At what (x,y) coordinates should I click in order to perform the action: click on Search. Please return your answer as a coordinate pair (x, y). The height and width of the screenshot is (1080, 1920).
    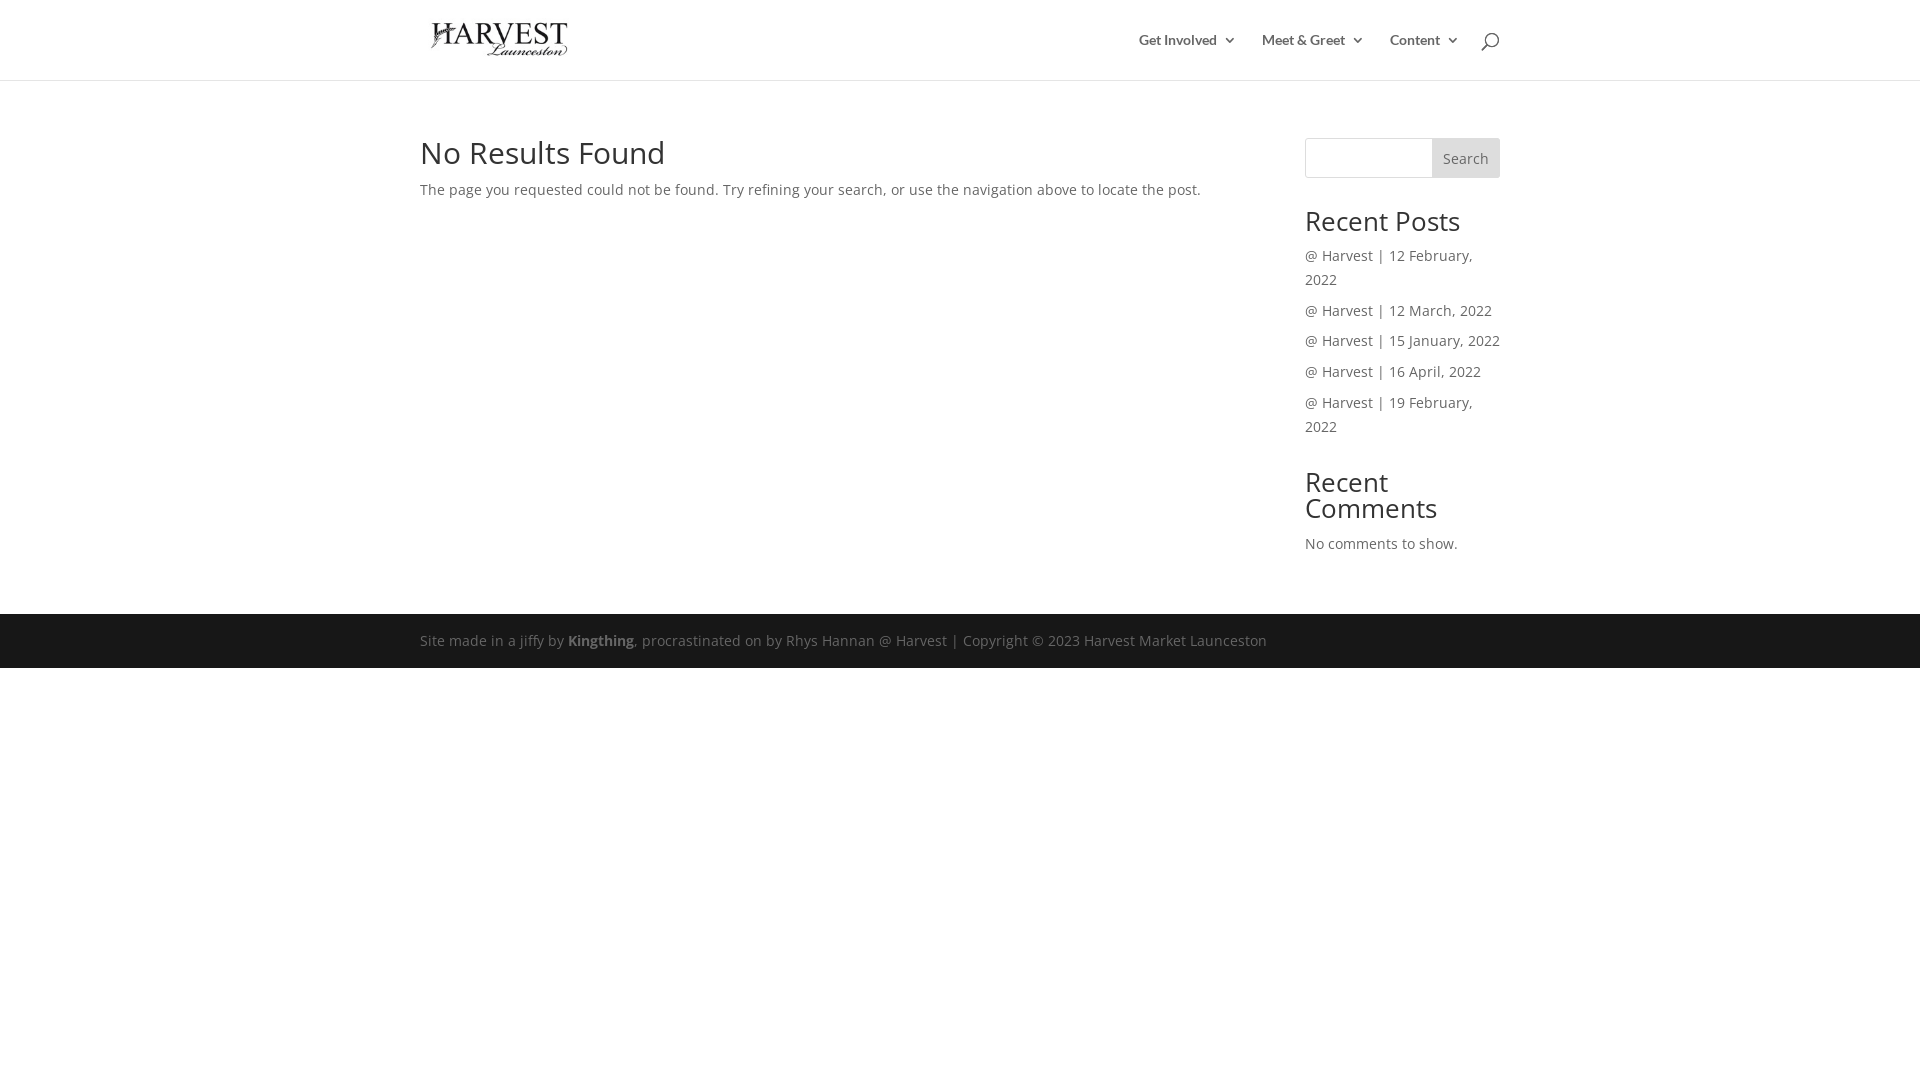
    Looking at the image, I should click on (1466, 158).